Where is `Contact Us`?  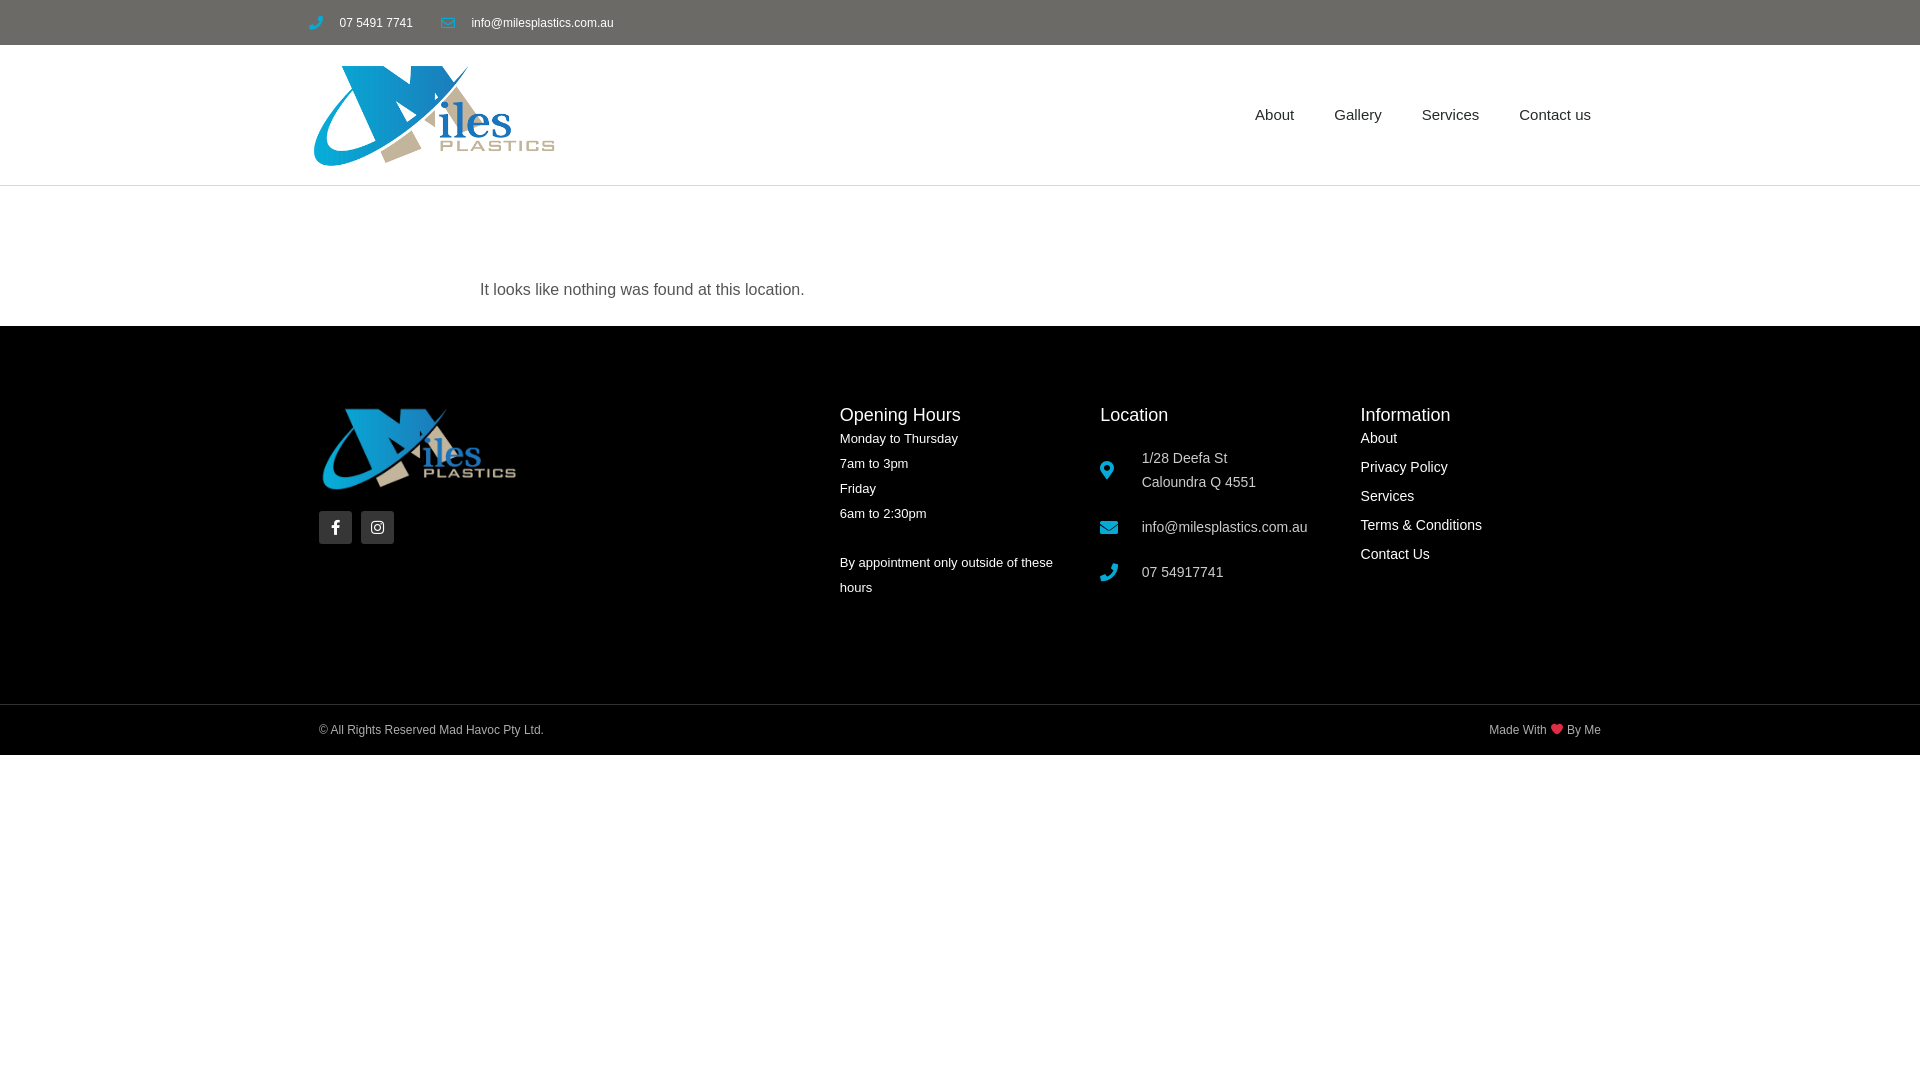 Contact Us is located at coordinates (1481, 554).